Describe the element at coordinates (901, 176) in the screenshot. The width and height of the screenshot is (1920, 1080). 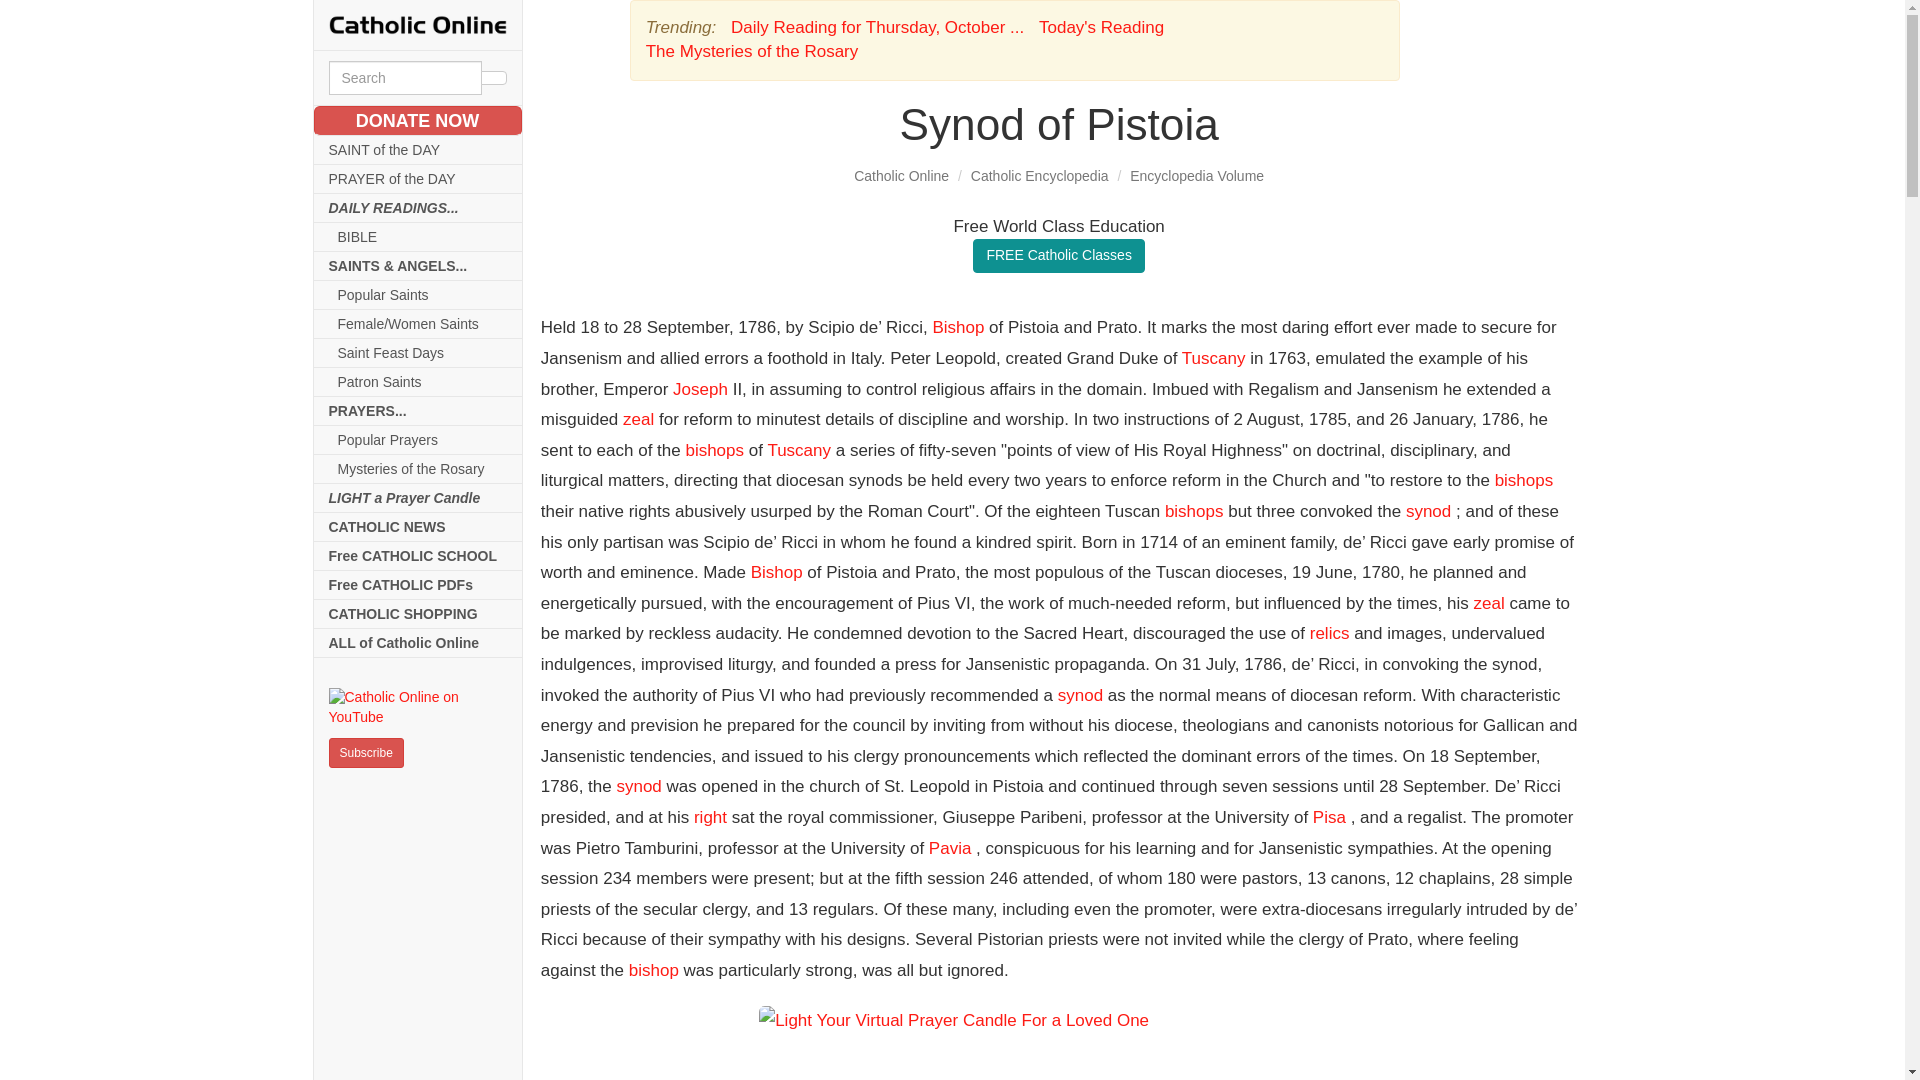
I see `Catholic Online` at that location.